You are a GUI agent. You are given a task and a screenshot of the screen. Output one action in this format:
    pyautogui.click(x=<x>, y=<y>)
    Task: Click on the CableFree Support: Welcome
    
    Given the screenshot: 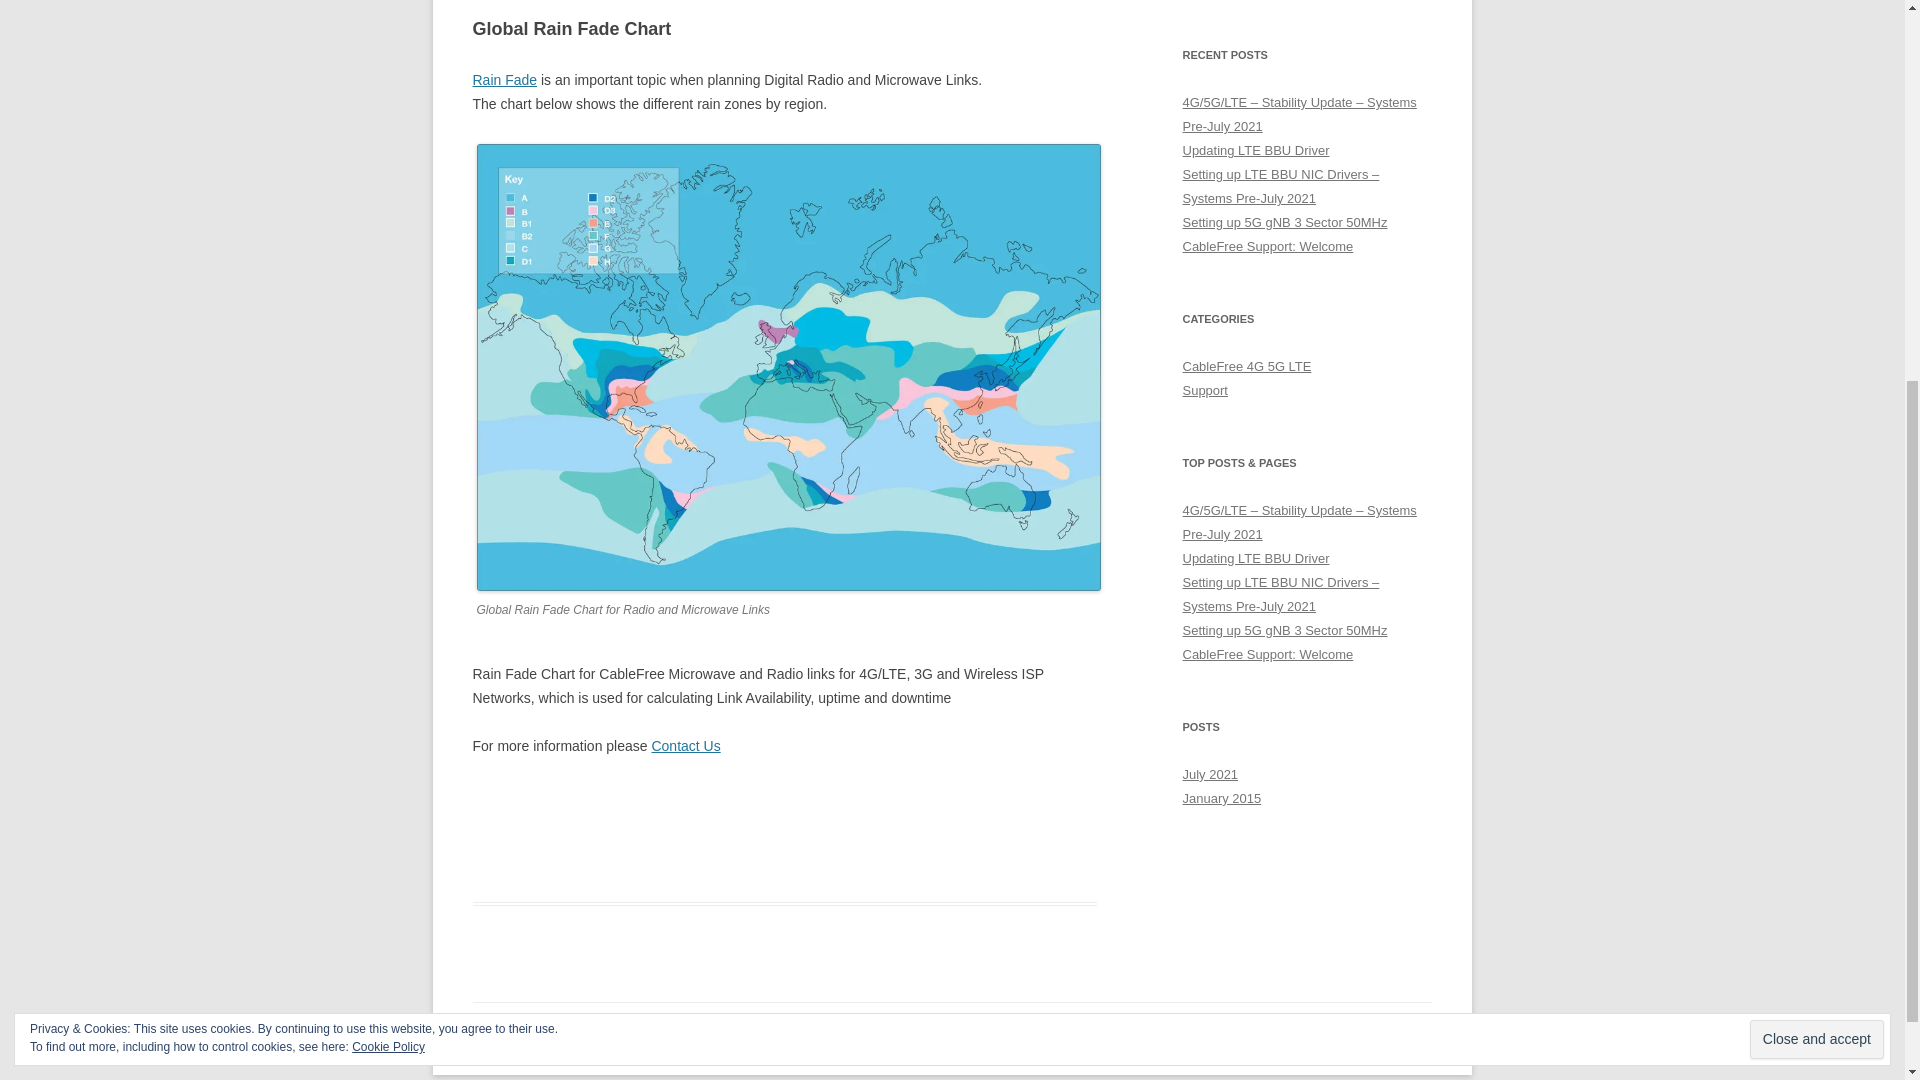 What is the action you would take?
    pyautogui.click(x=1268, y=654)
    